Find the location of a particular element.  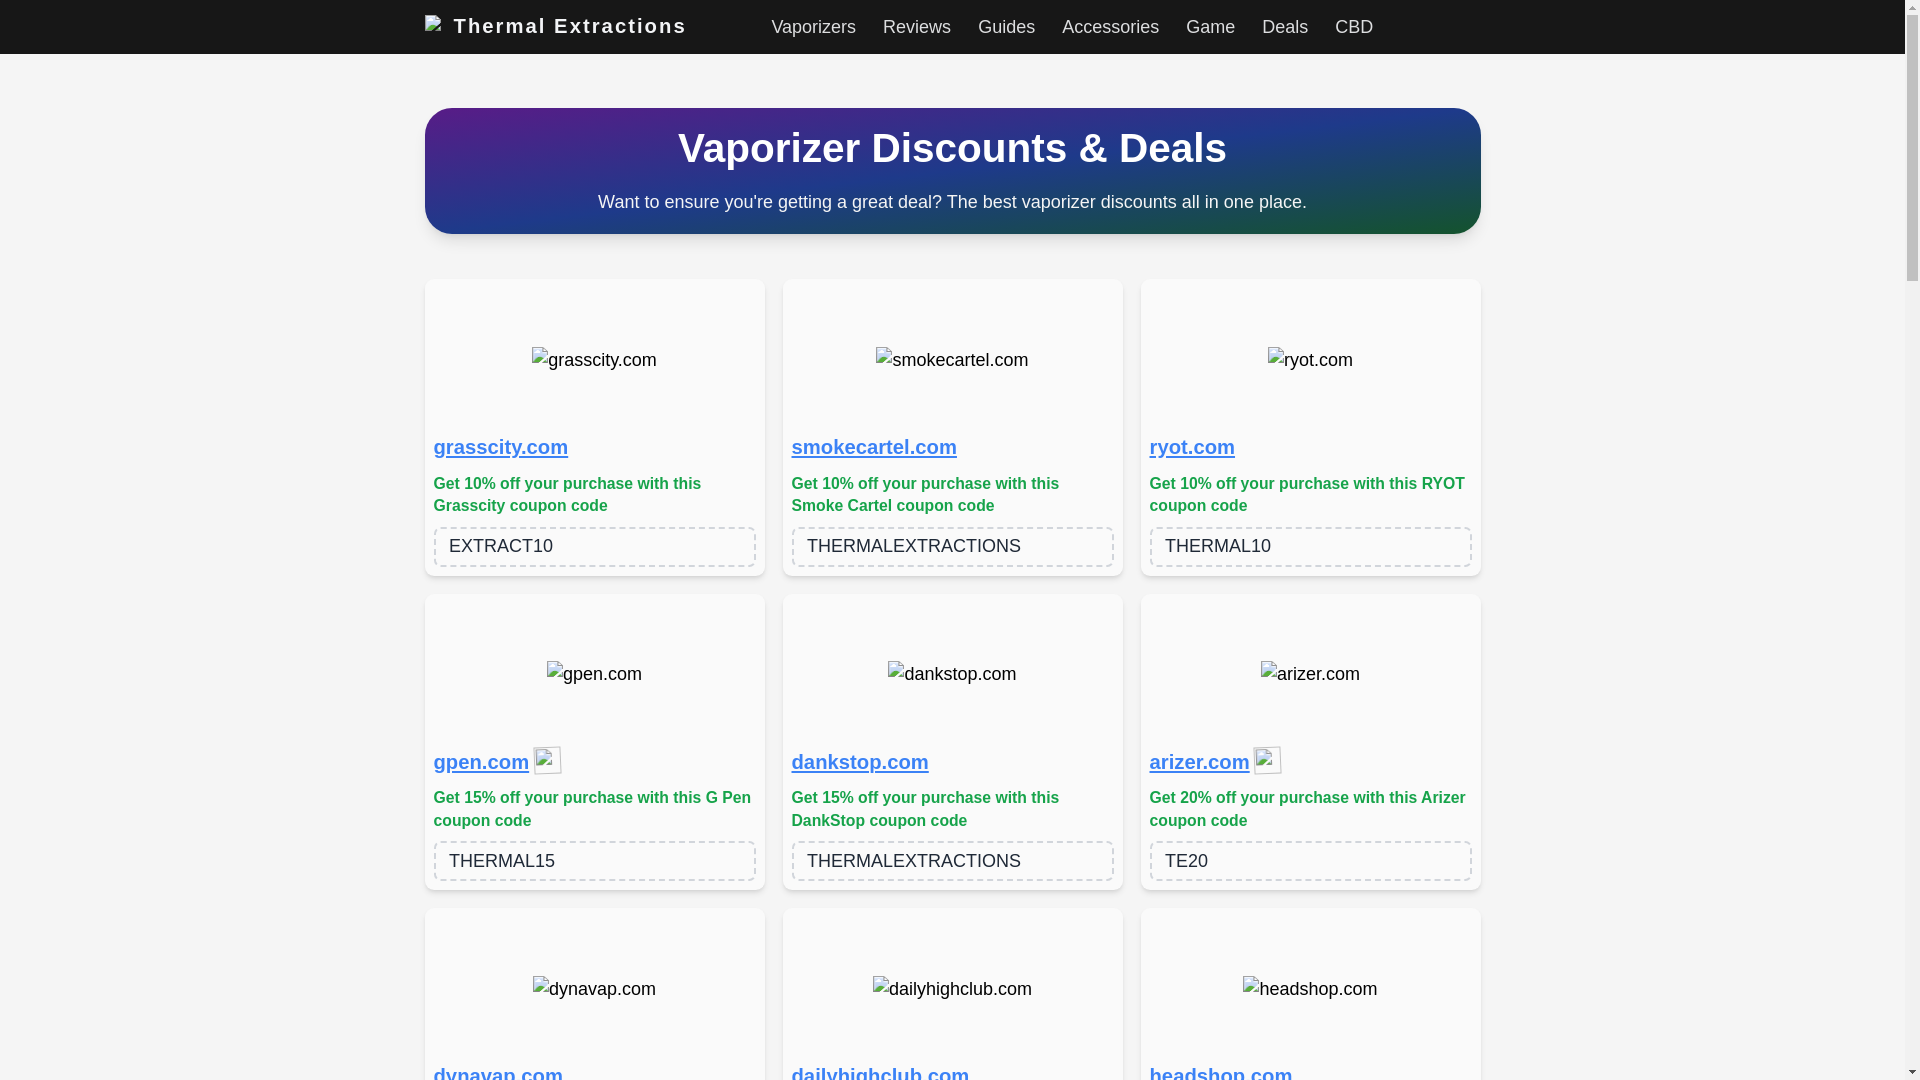

Vaporizers is located at coordinates (814, 26).